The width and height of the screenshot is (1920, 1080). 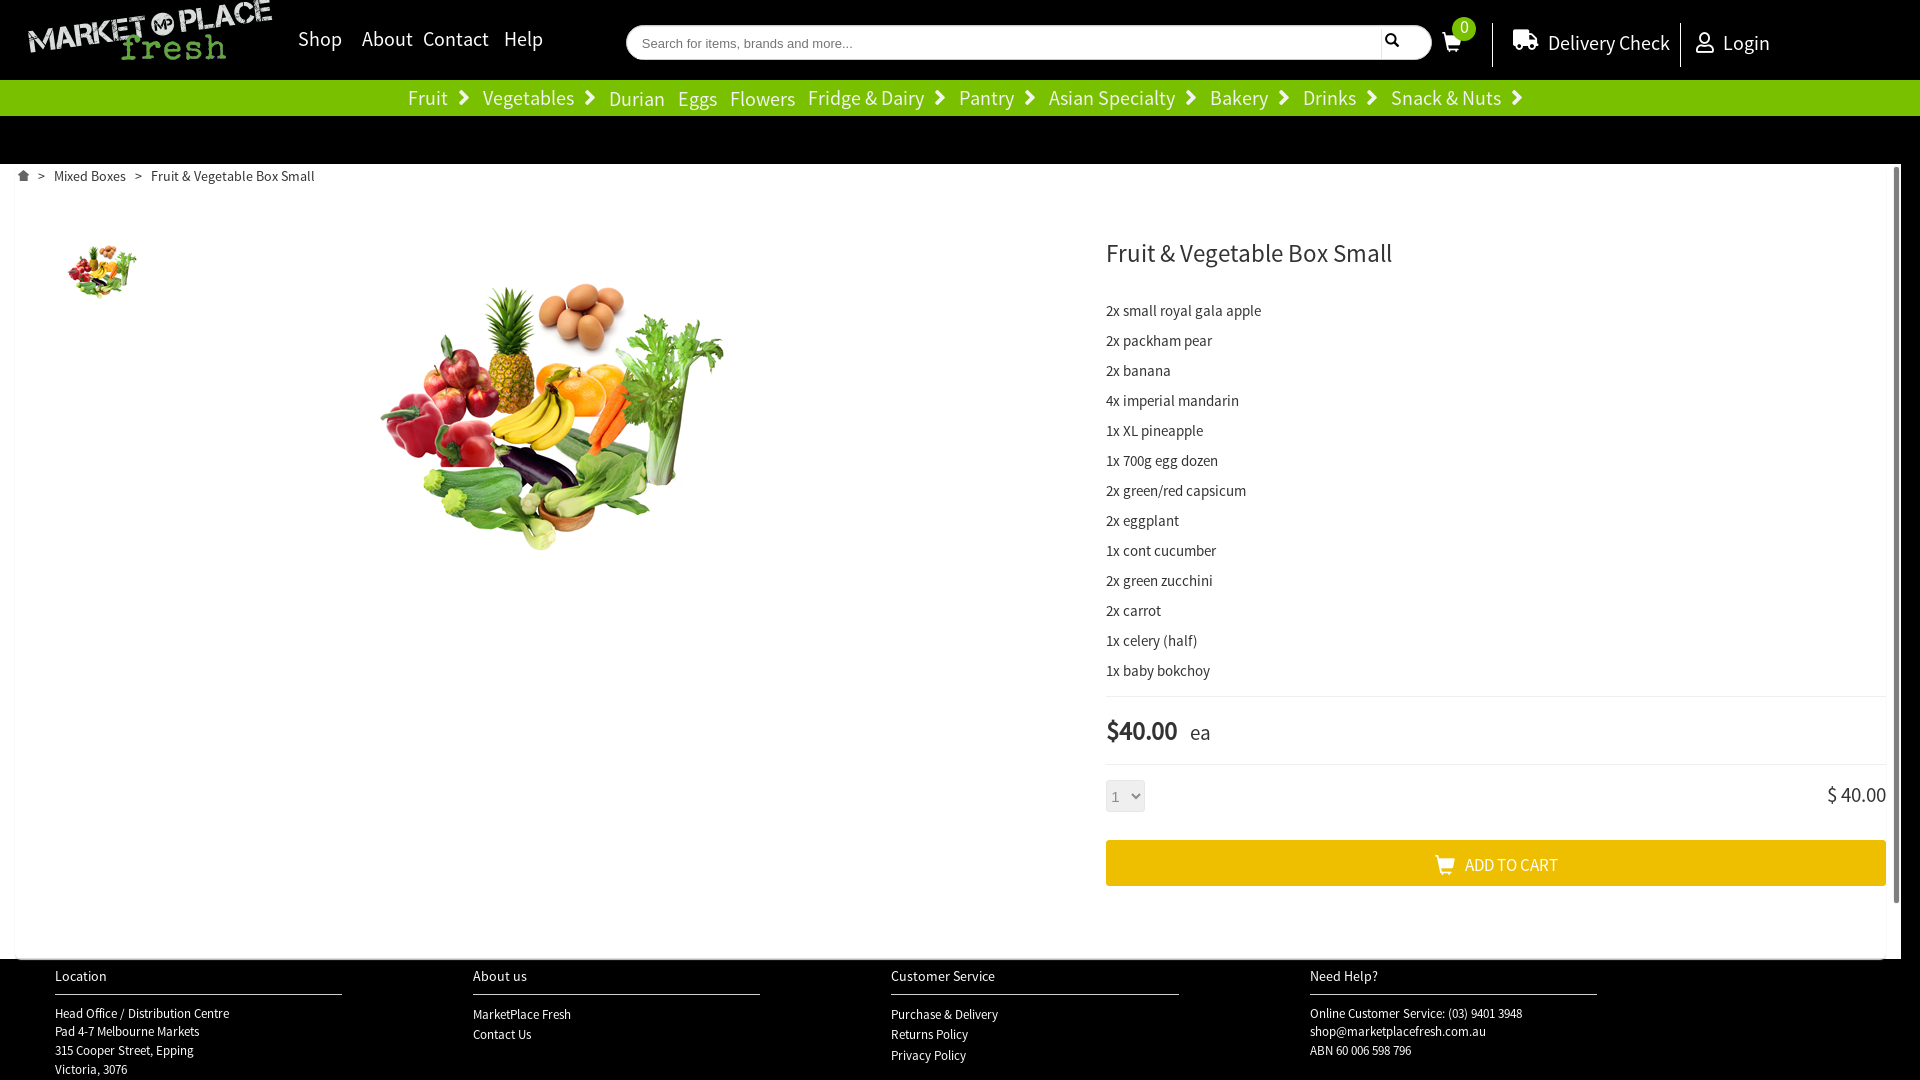 I want to click on Drinks, so click(x=1344, y=100).